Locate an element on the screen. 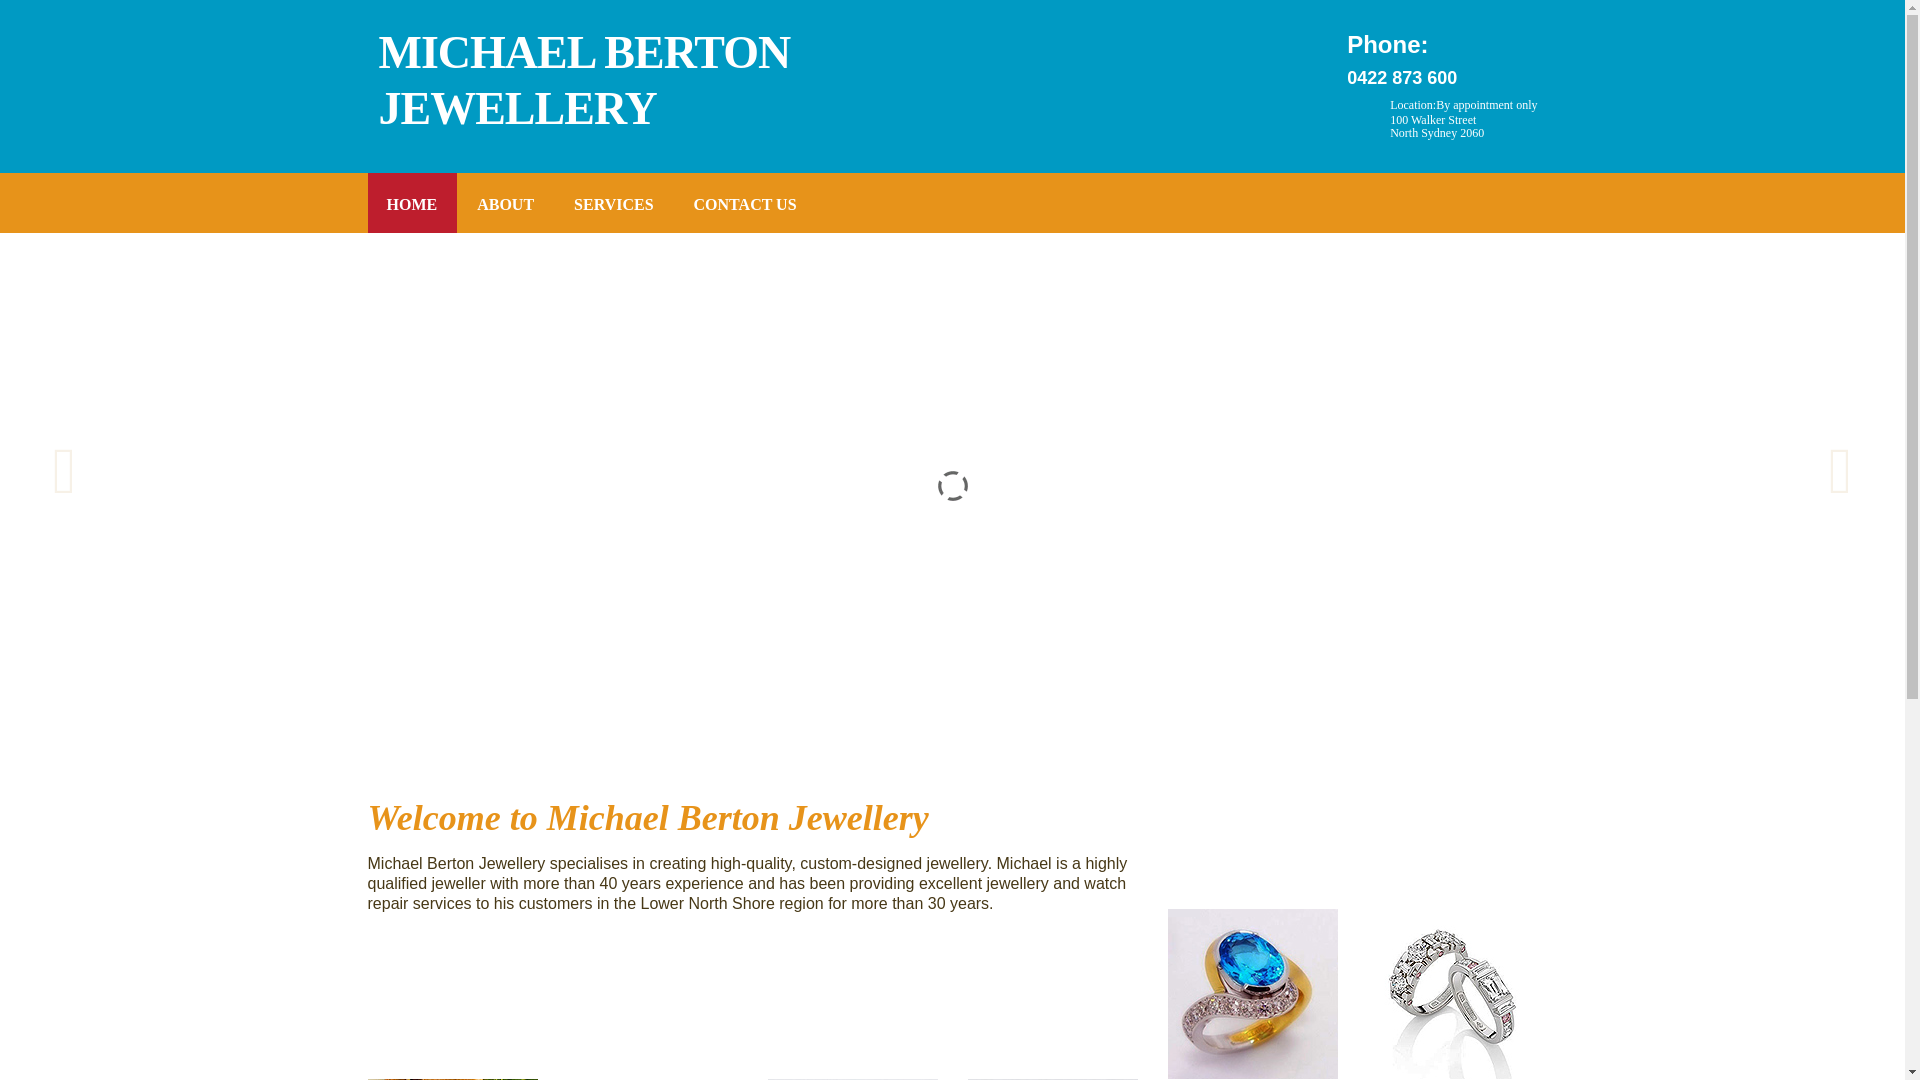 The width and height of the screenshot is (1920, 1080). HOME is located at coordinates (413, 203).